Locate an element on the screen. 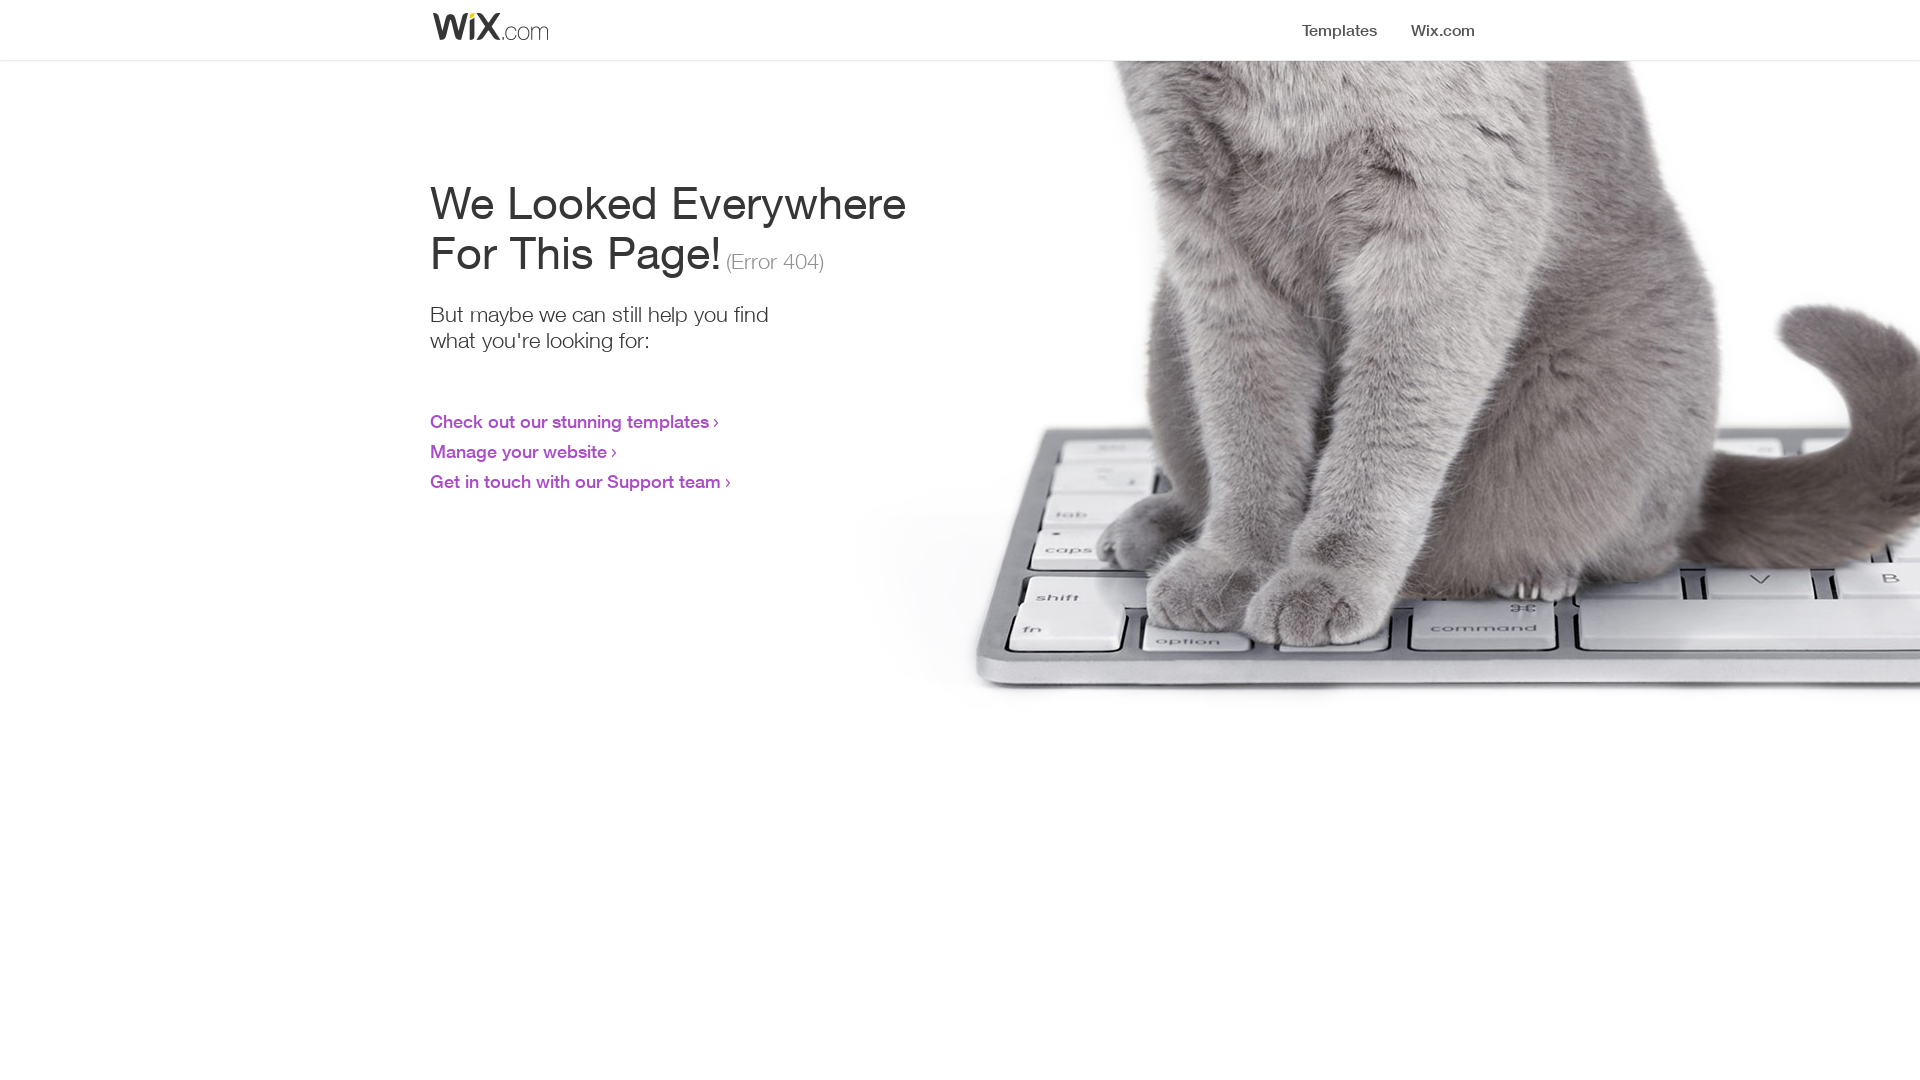  Check out our stunning templates is located at coordinates (570, 421).